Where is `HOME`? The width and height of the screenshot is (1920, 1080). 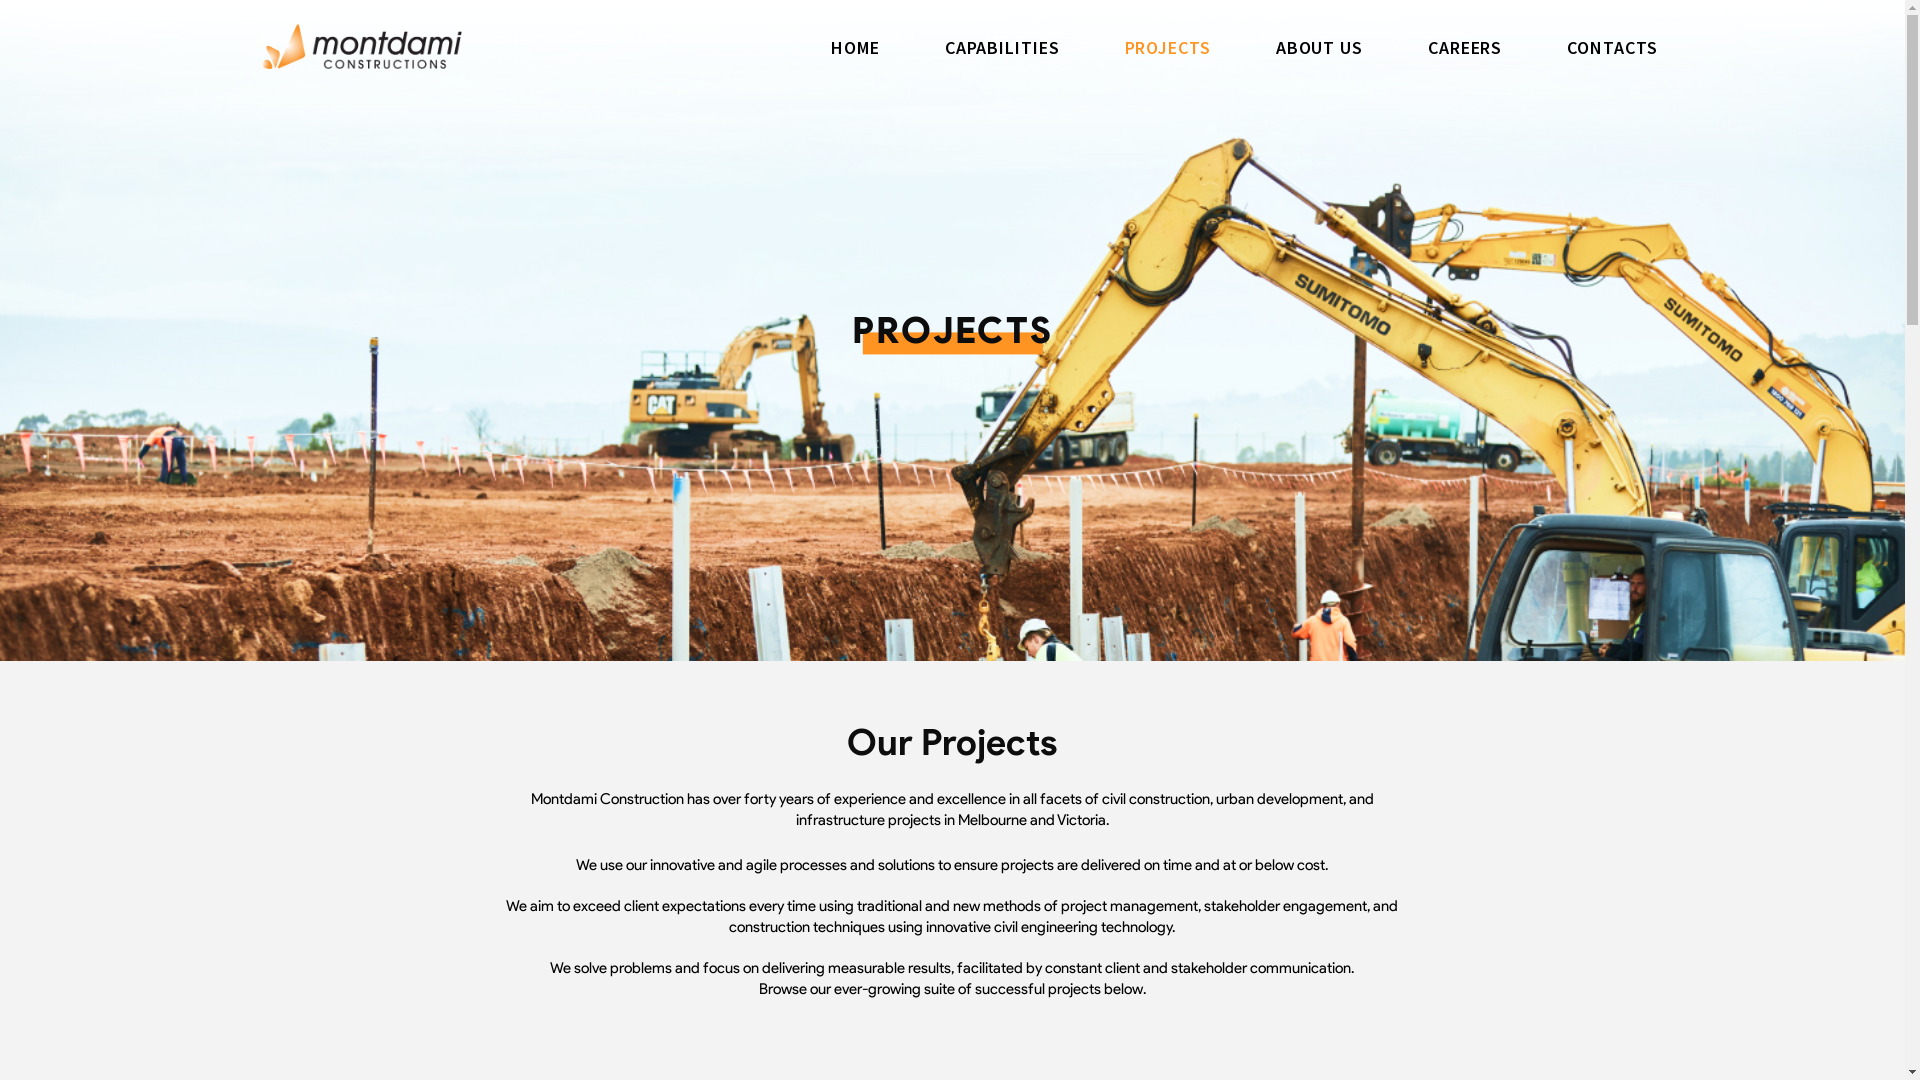 HOME is located at coordinates (856, 48).